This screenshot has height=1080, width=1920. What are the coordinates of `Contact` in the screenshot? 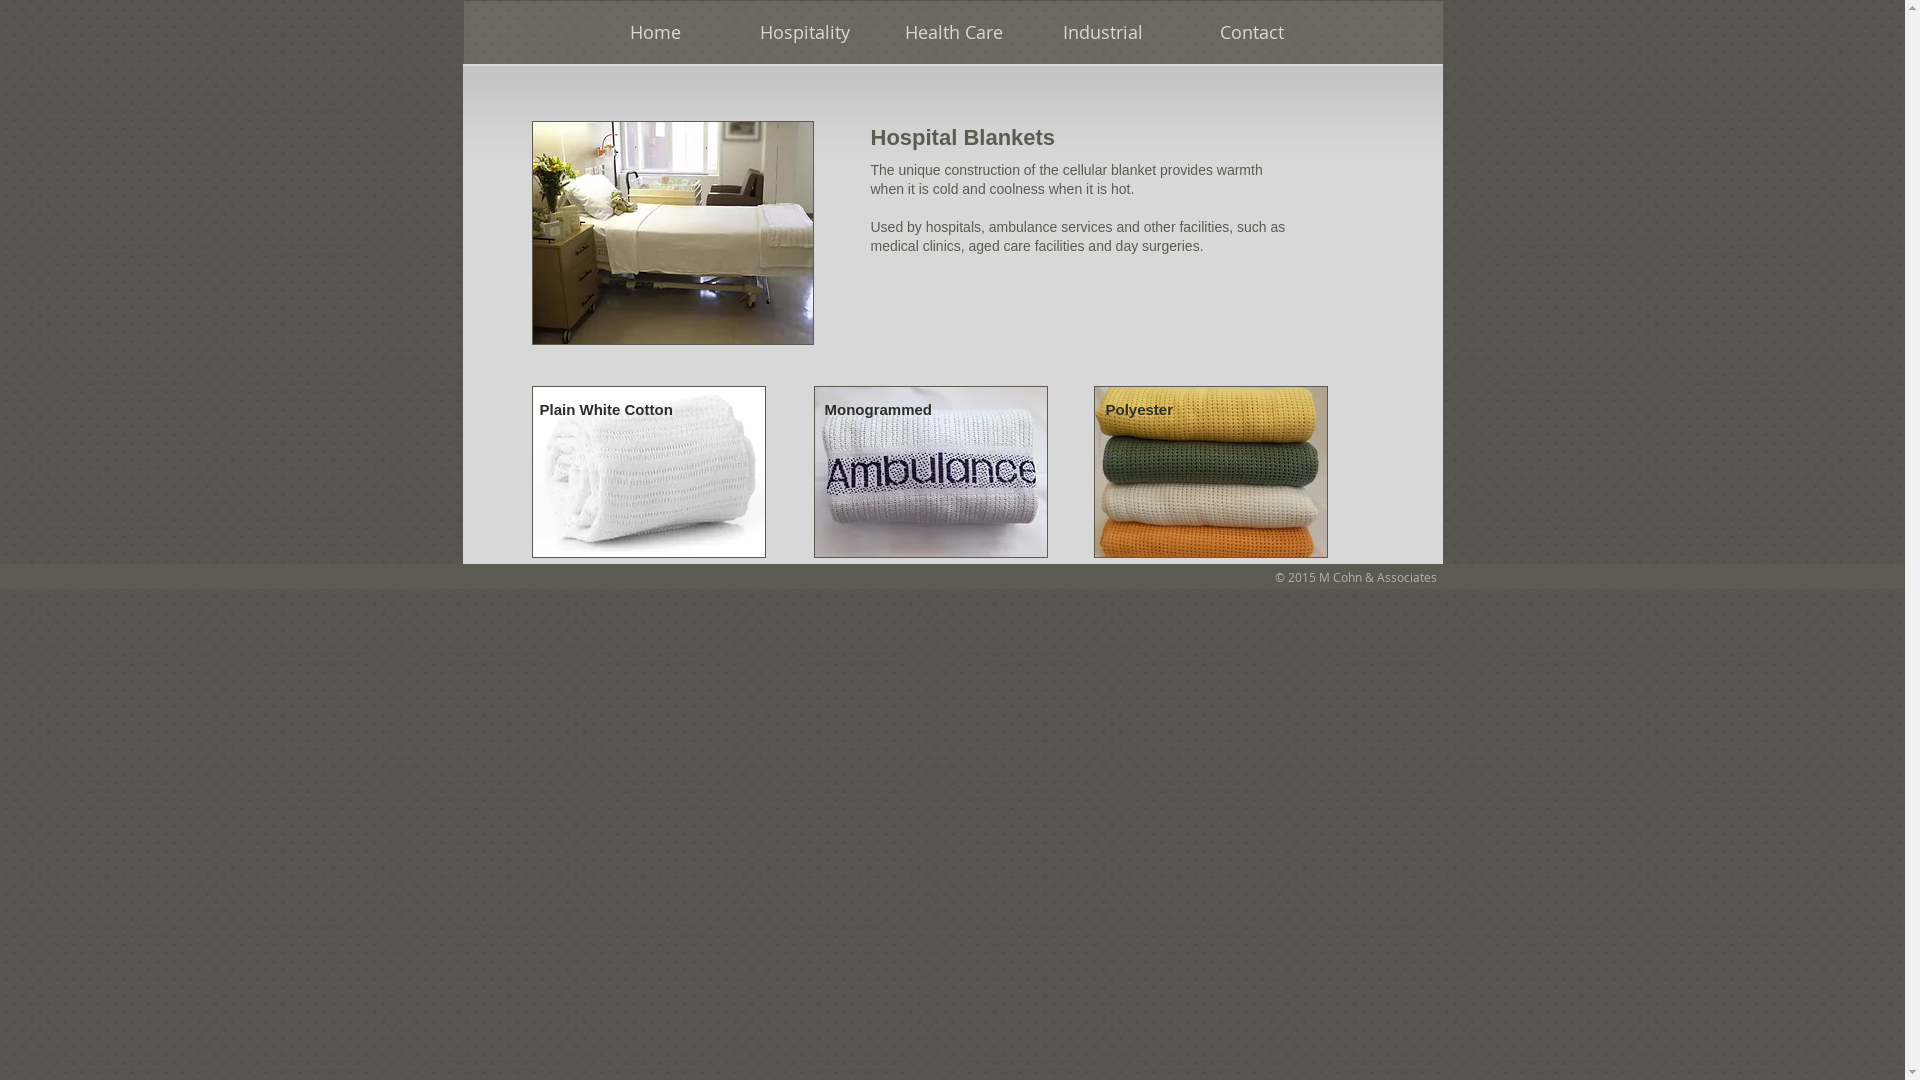 It's located at (1250, 32).